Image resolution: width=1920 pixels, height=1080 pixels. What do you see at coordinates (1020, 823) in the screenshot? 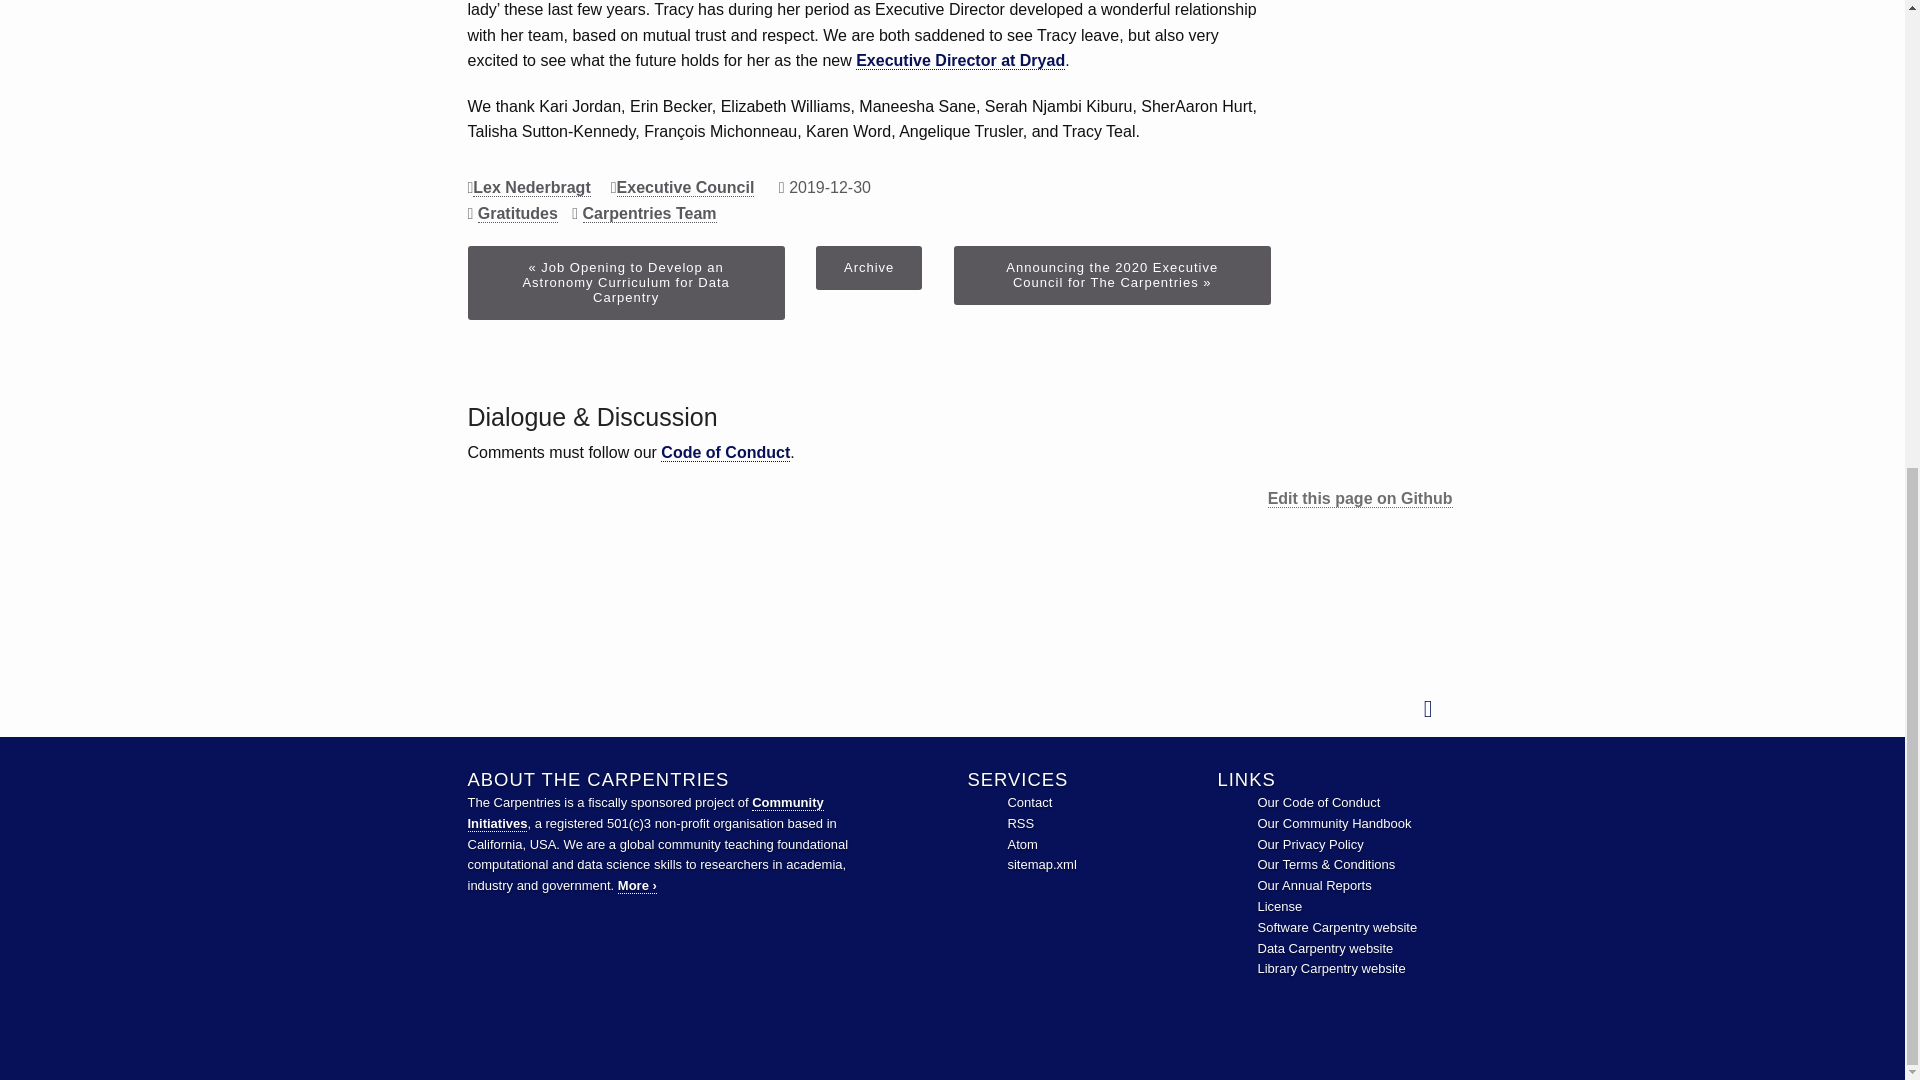
I see `Subscribe to RSS Feed` at bounding box center [1020, 823].